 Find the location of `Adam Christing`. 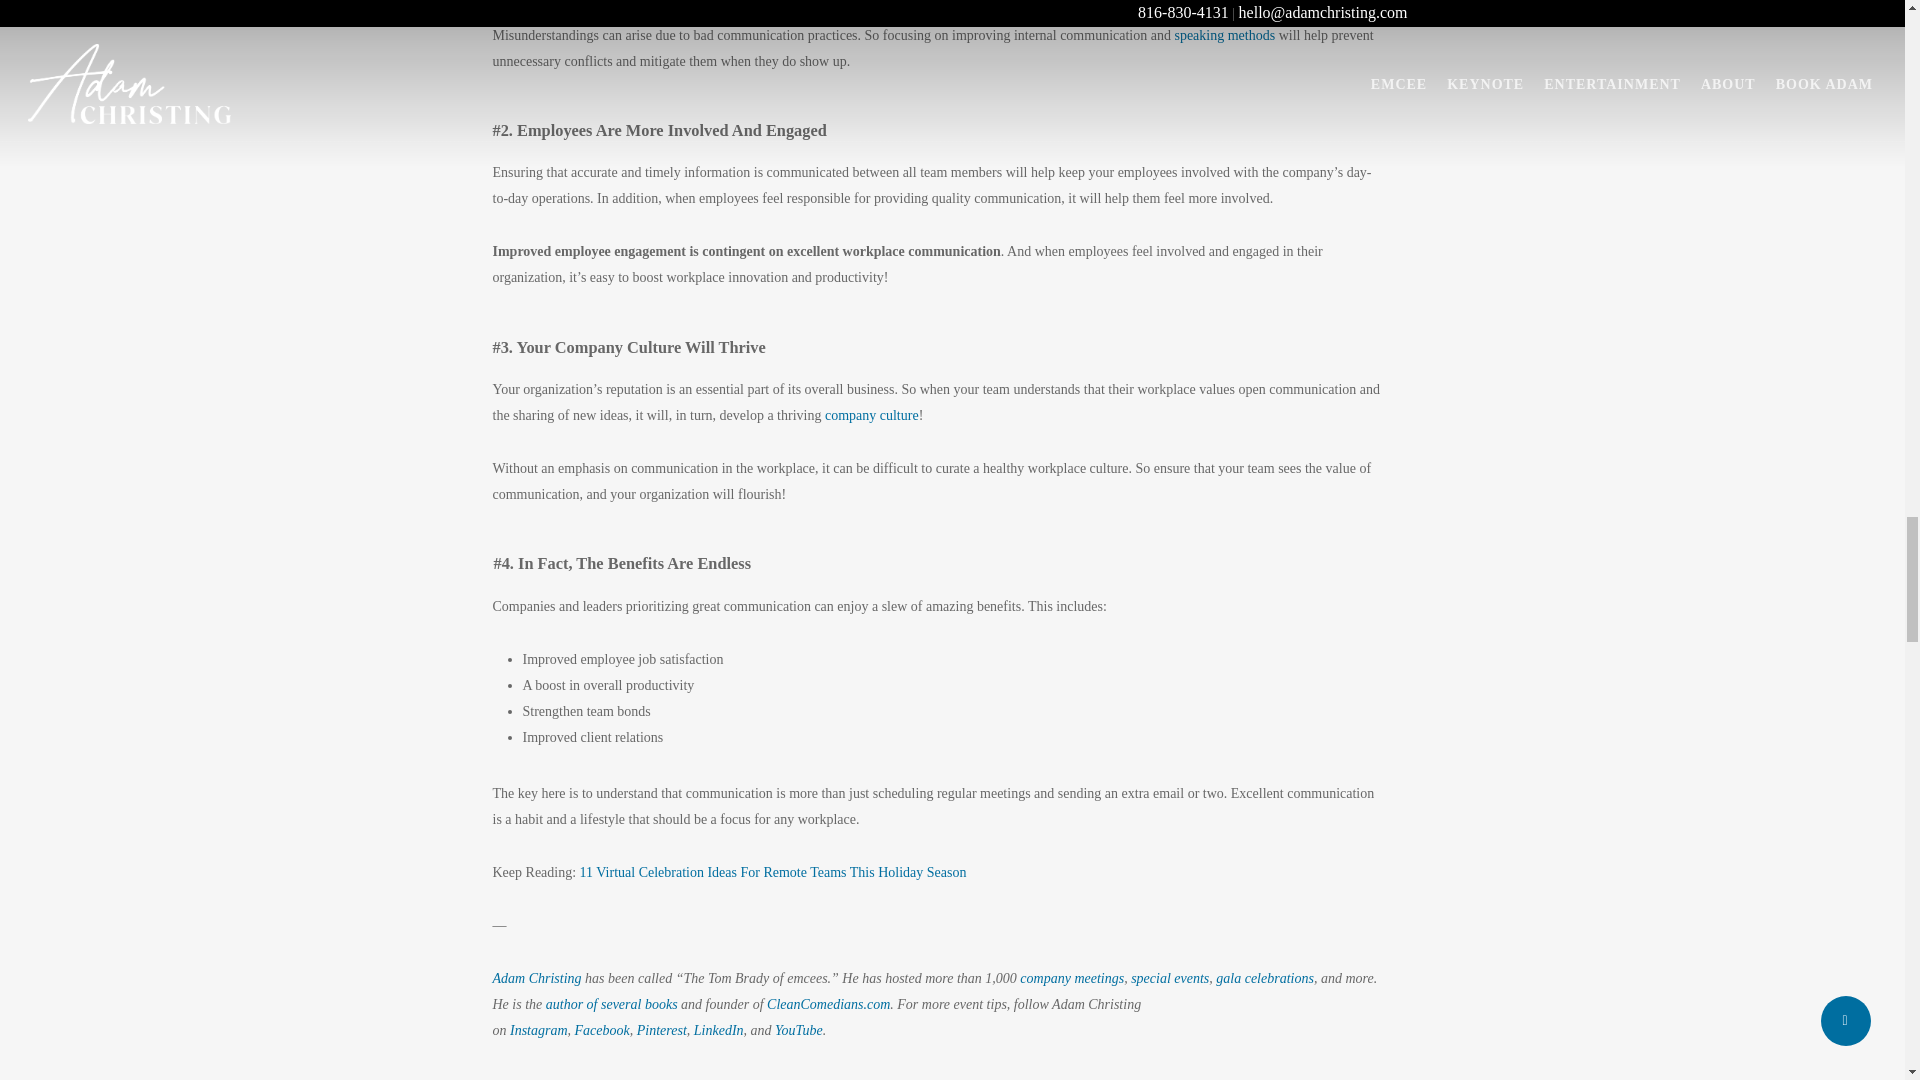

Adam Christing is located at coordinates (536, 978).